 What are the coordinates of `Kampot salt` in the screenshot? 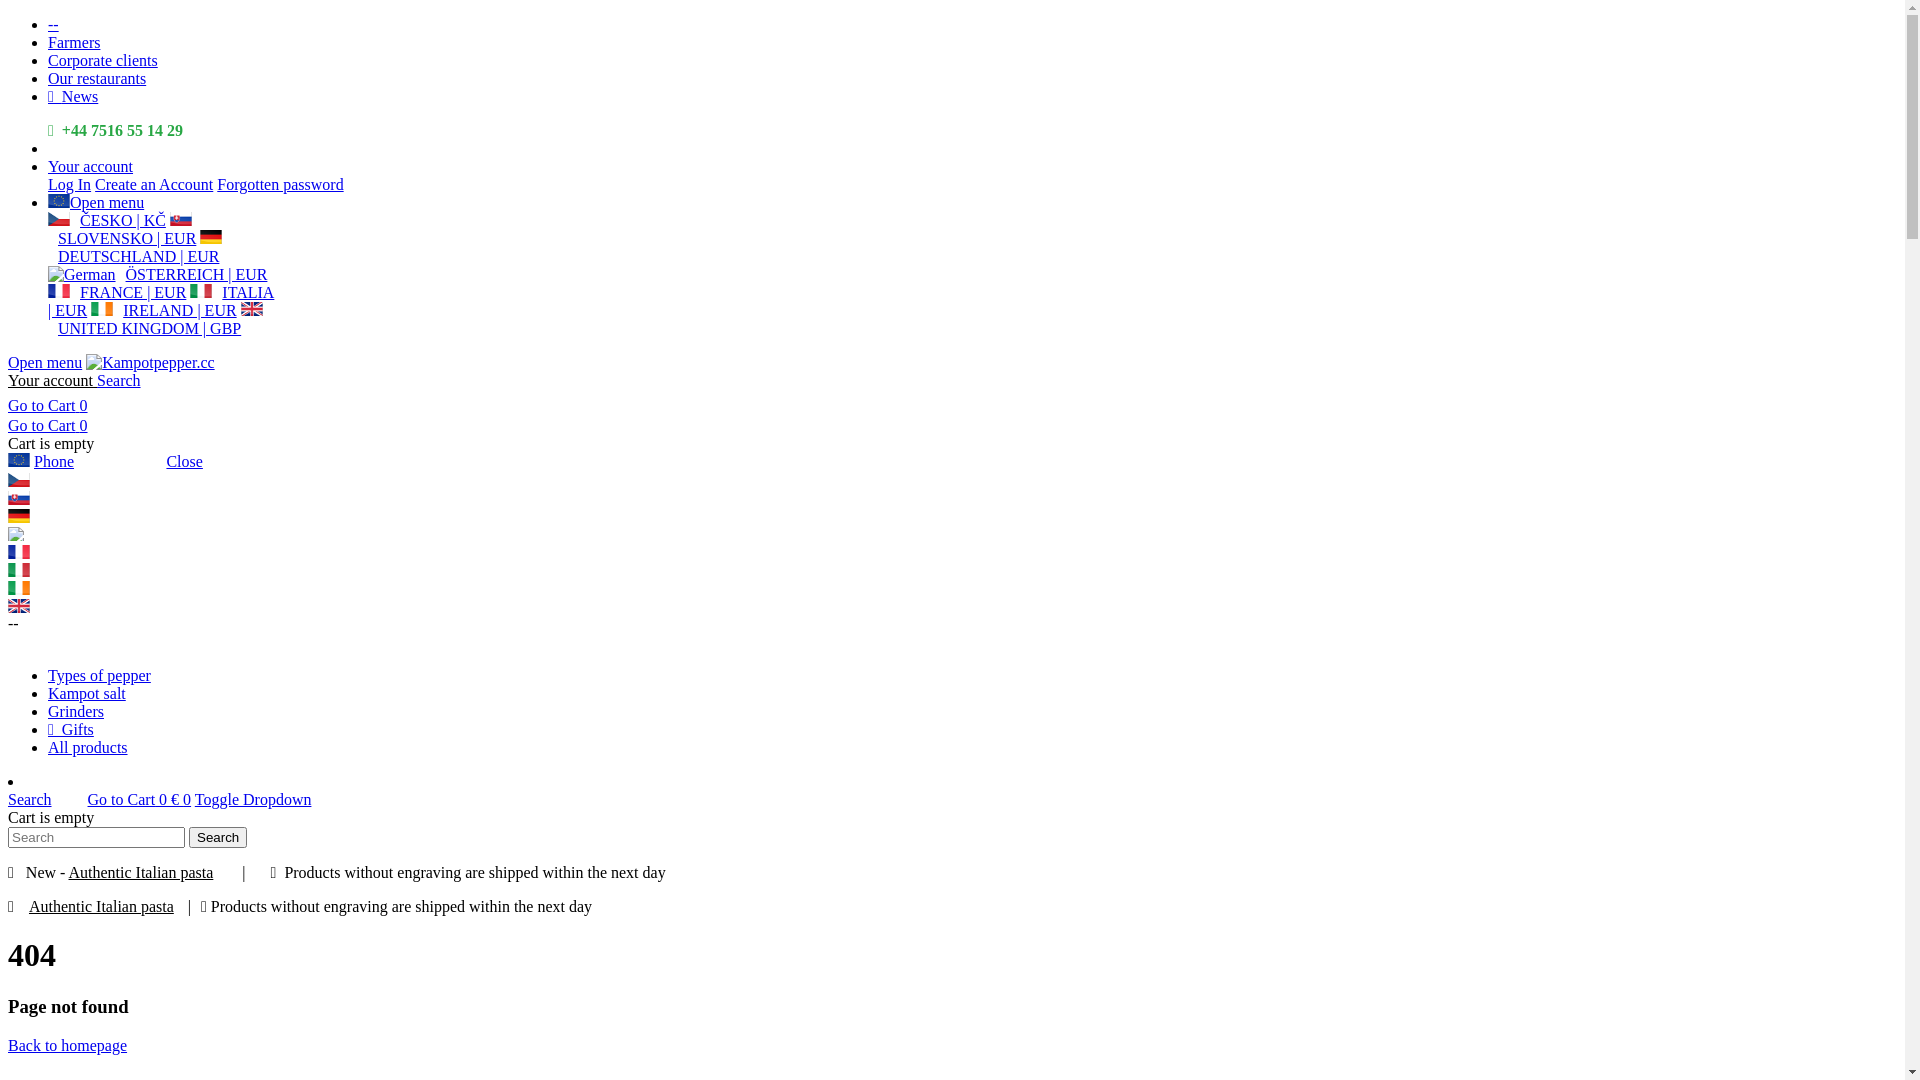 It's located at (87, 694).